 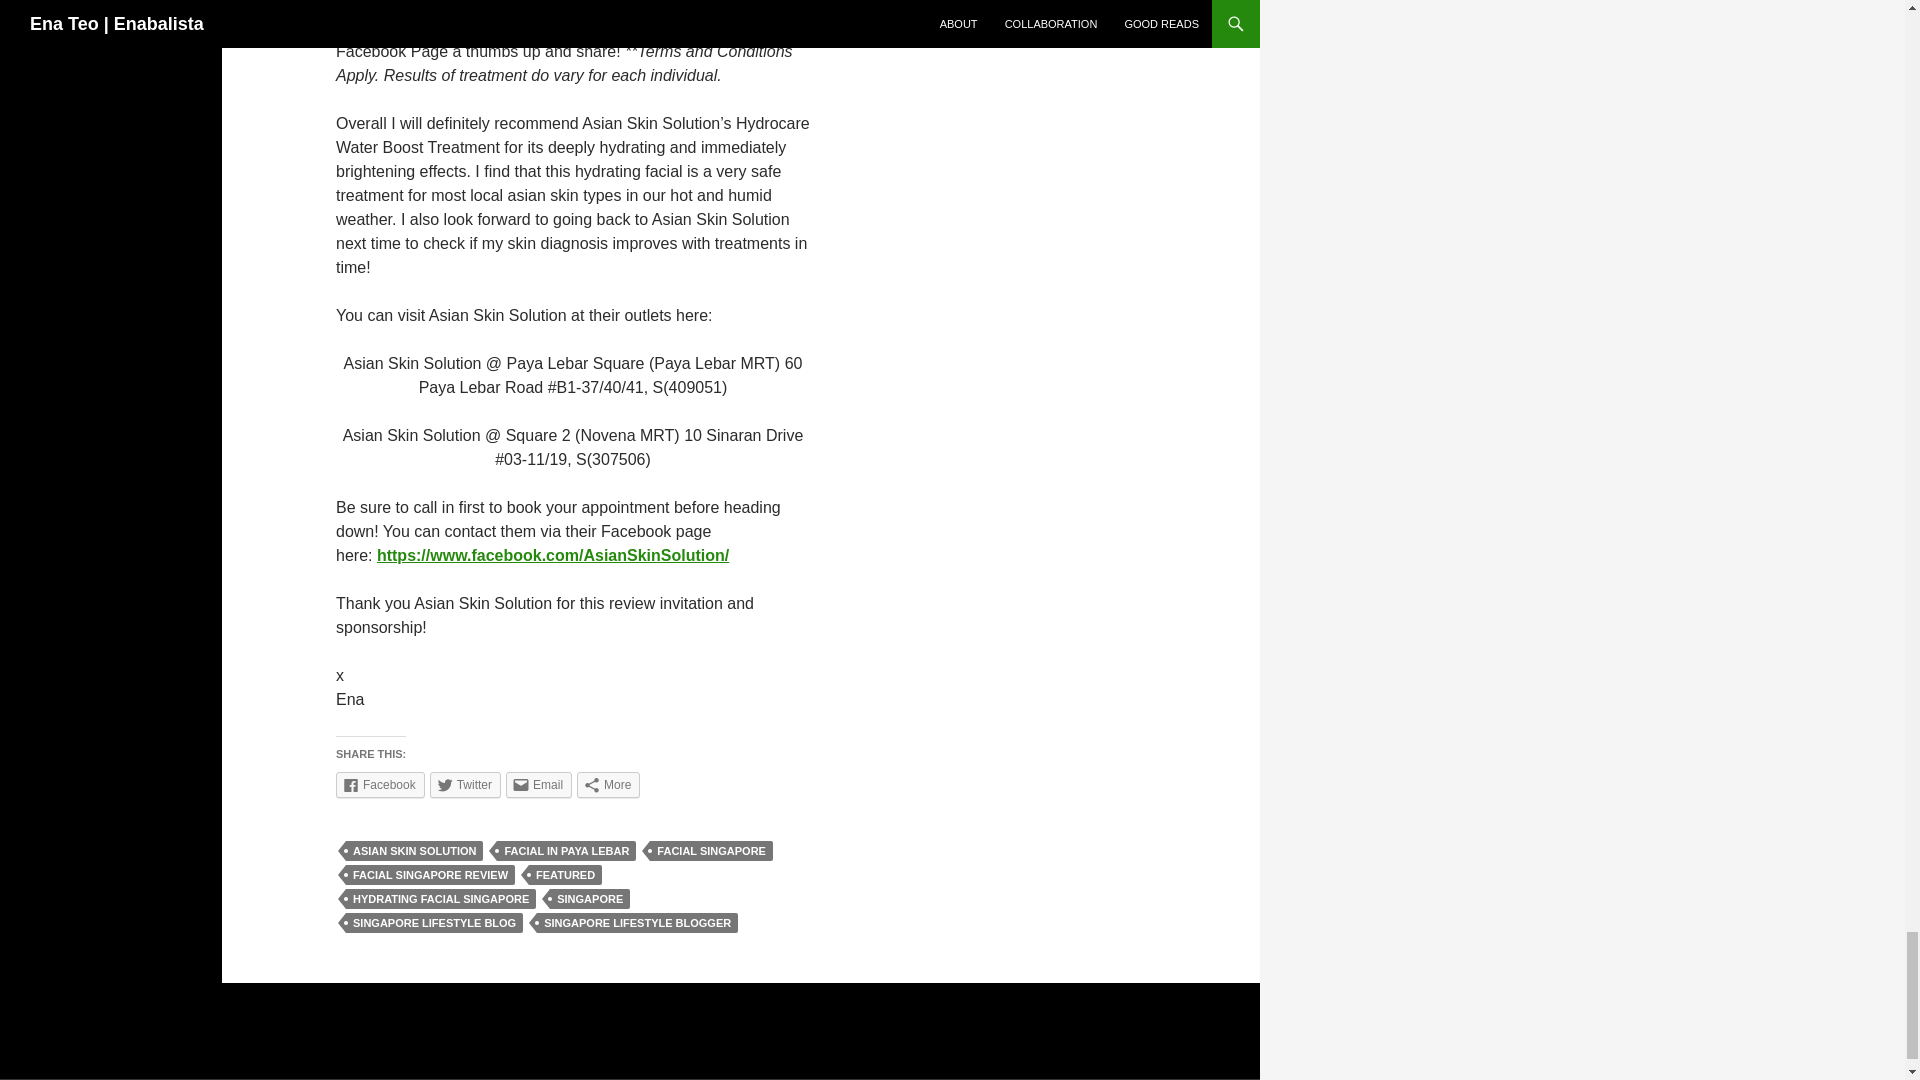 What do you see at coordinates (414, 850) in the screenshot?
I see `ASIAN SKIN SOLUTION` at bounding box center [414, 850].